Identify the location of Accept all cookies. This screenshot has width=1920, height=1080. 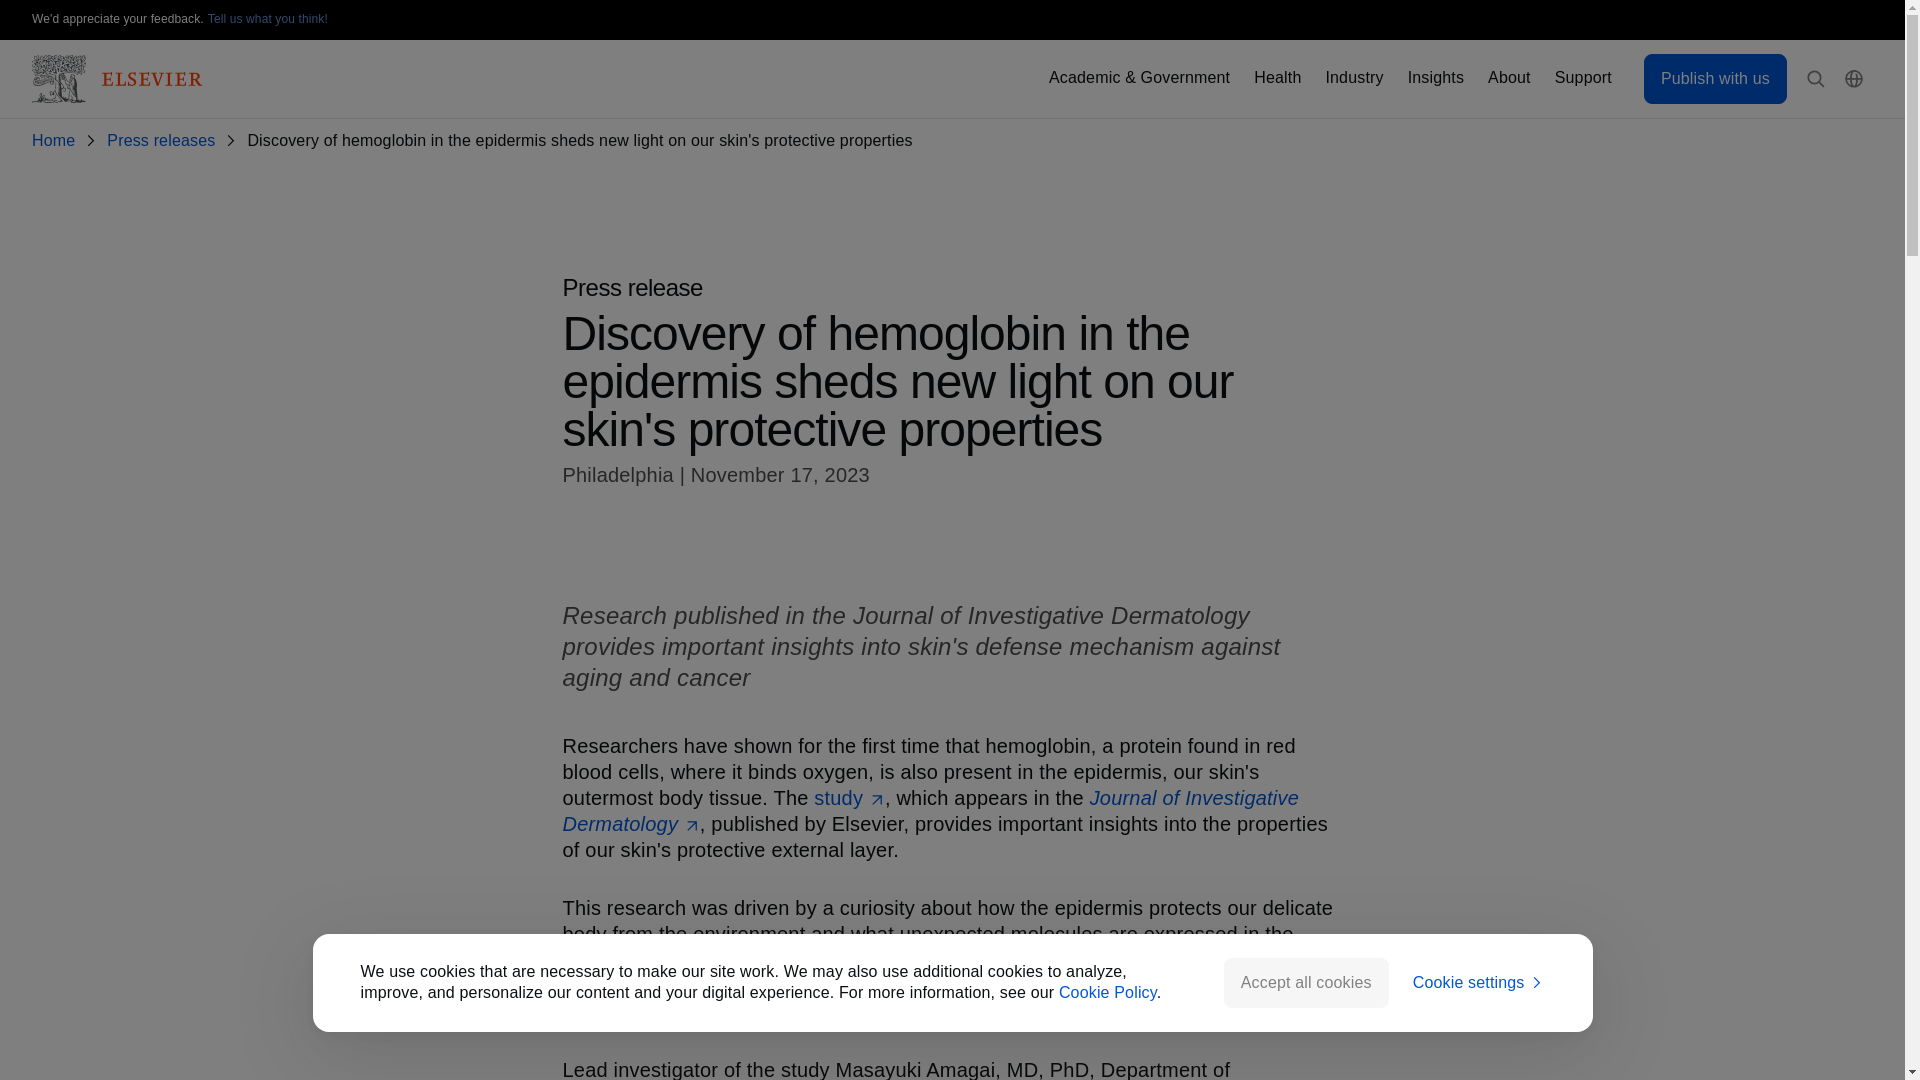
(1306, 982).